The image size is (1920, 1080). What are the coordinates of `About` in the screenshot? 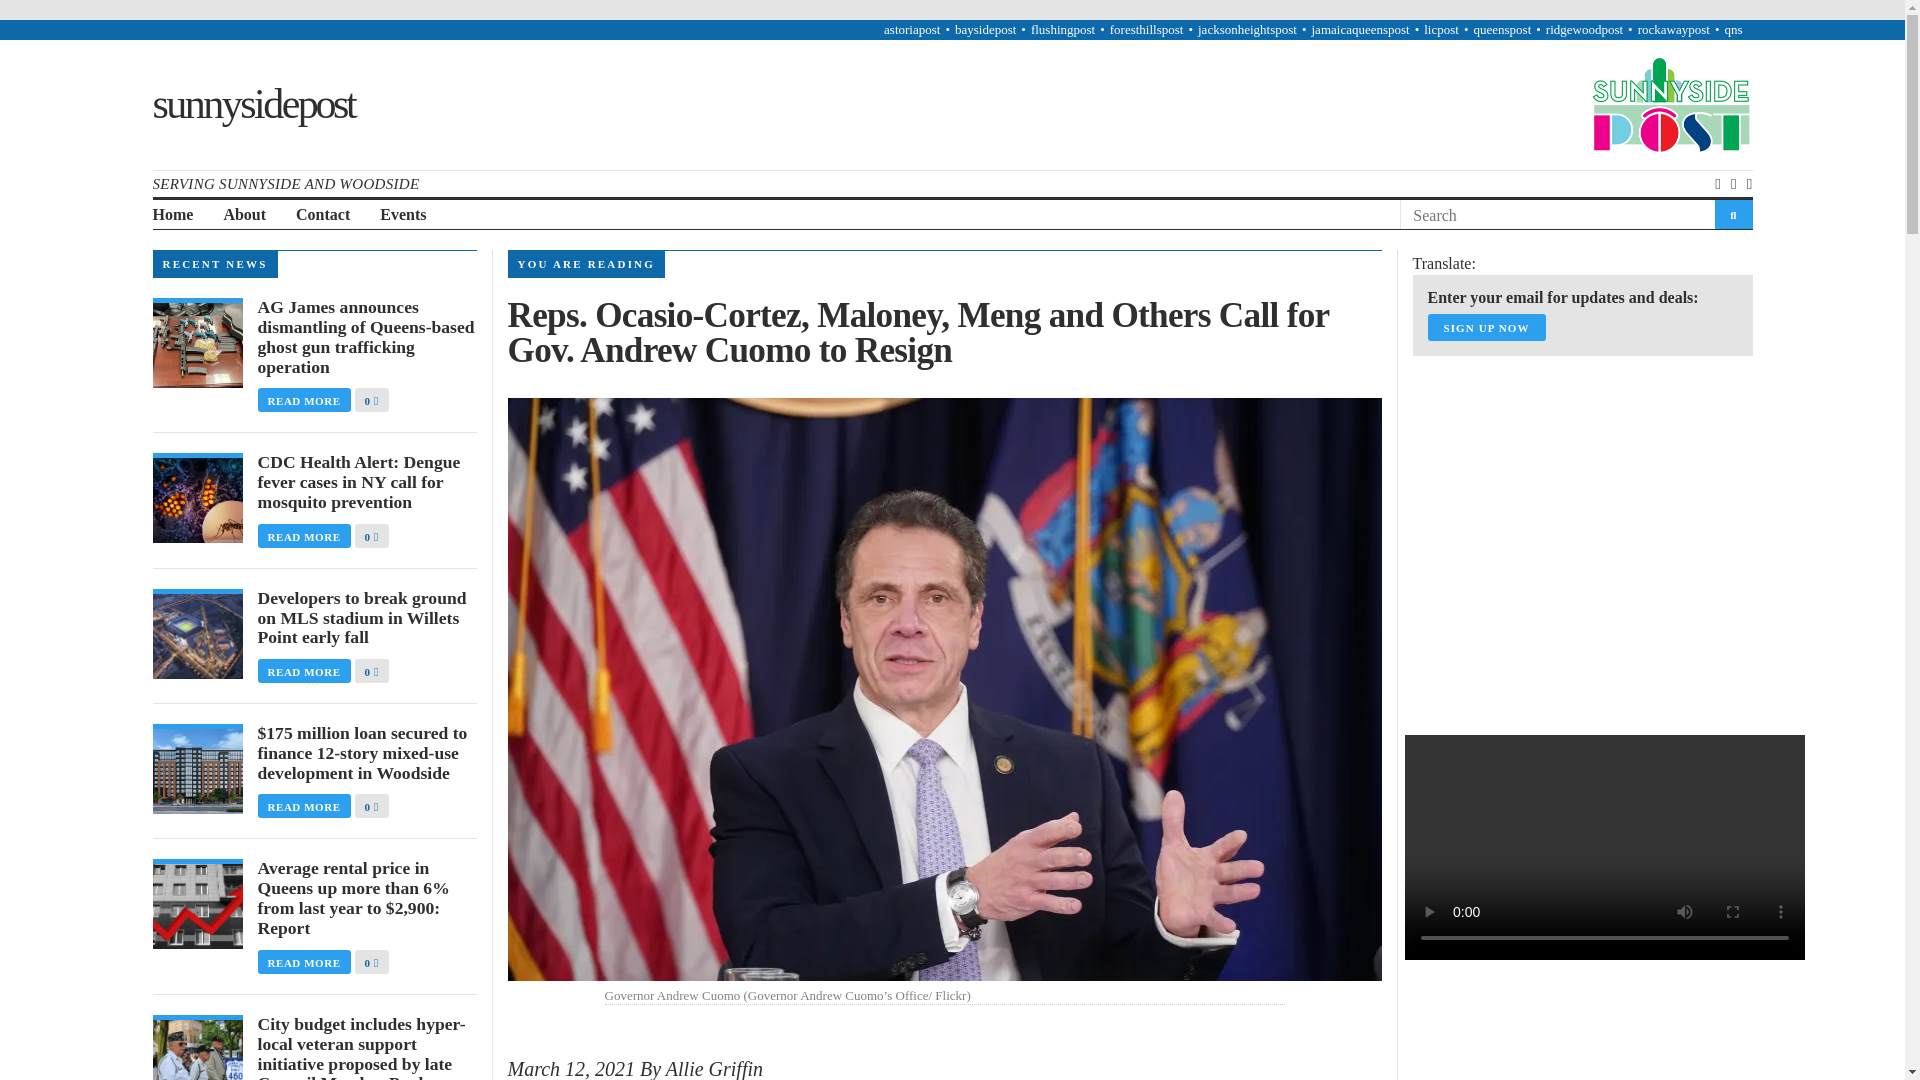 It's located at (244, 215).